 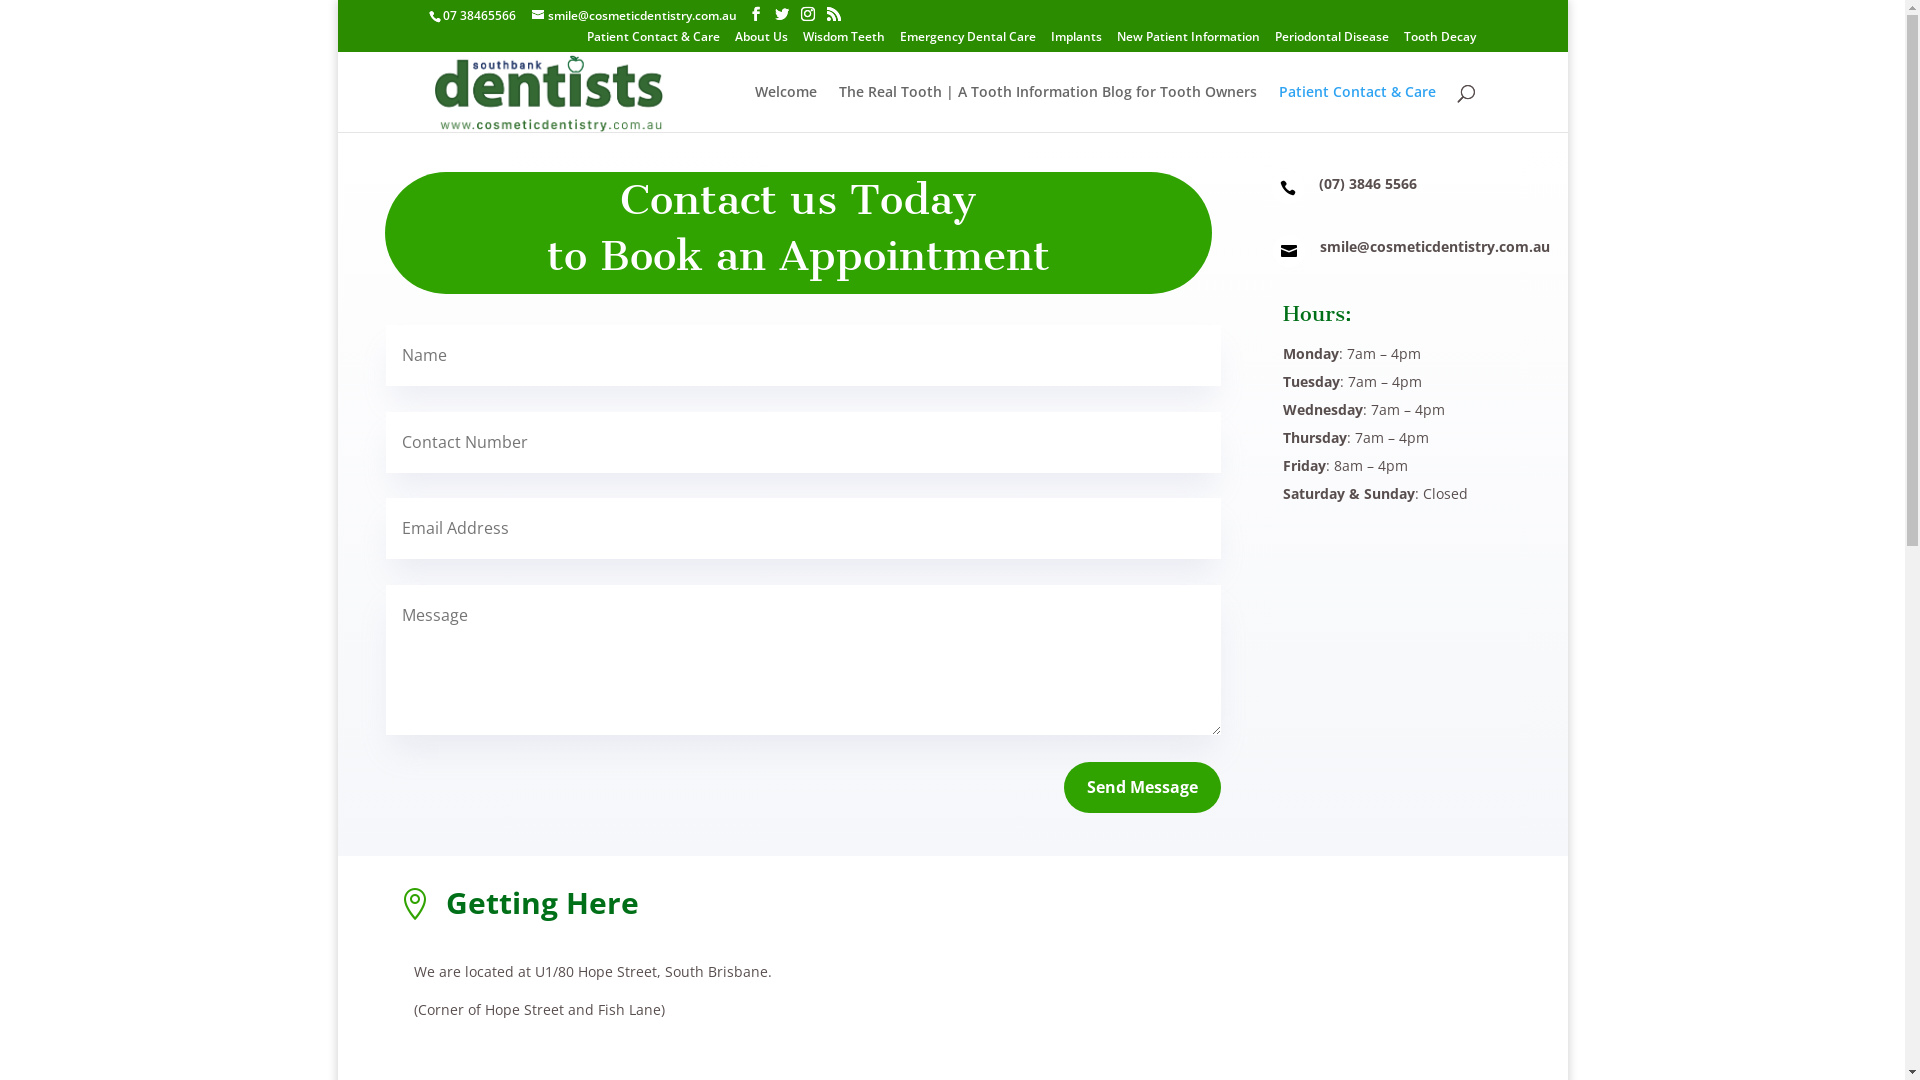 What do you see at coordinates (844, 42) in the screenshot?
I see `Wisdom Teeth` at bounding box center [844, 42].